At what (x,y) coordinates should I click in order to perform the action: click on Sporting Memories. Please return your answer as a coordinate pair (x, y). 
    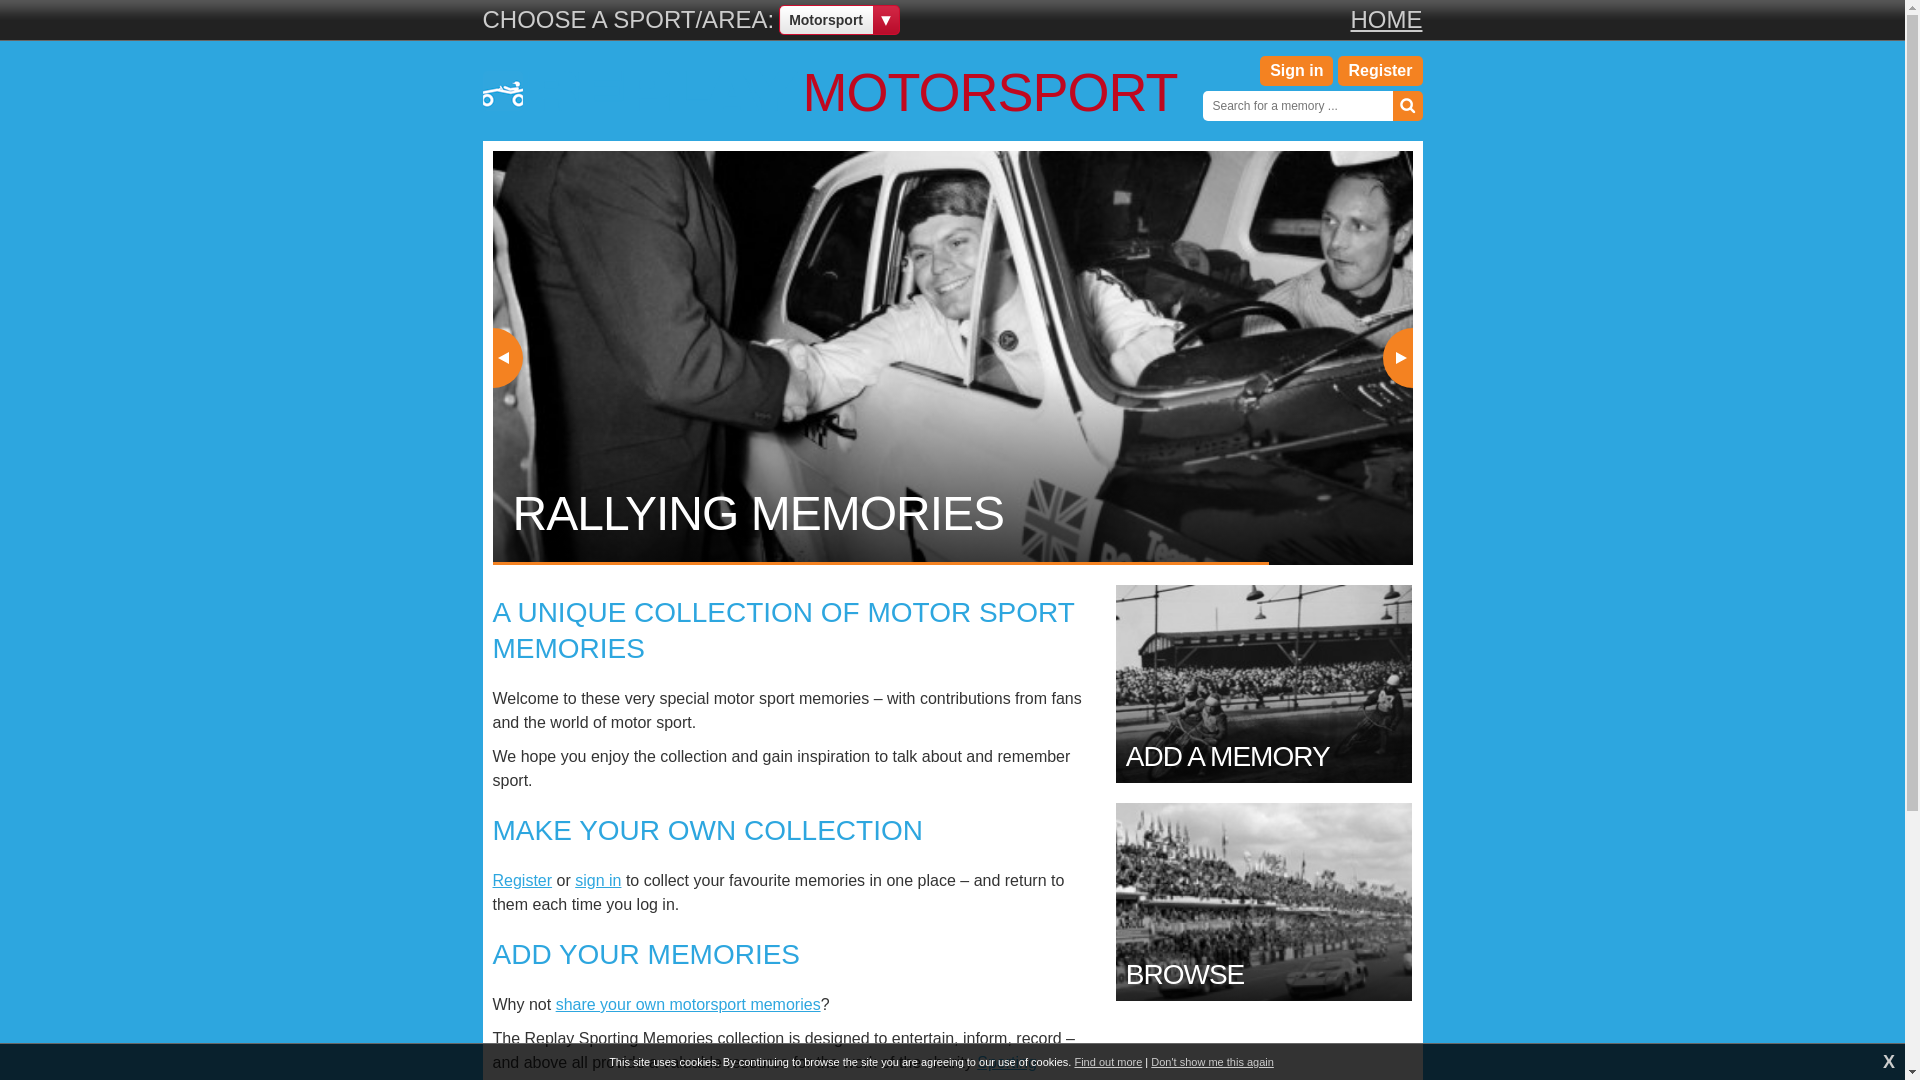
    Looking at the image, I should click on (764, 1067).